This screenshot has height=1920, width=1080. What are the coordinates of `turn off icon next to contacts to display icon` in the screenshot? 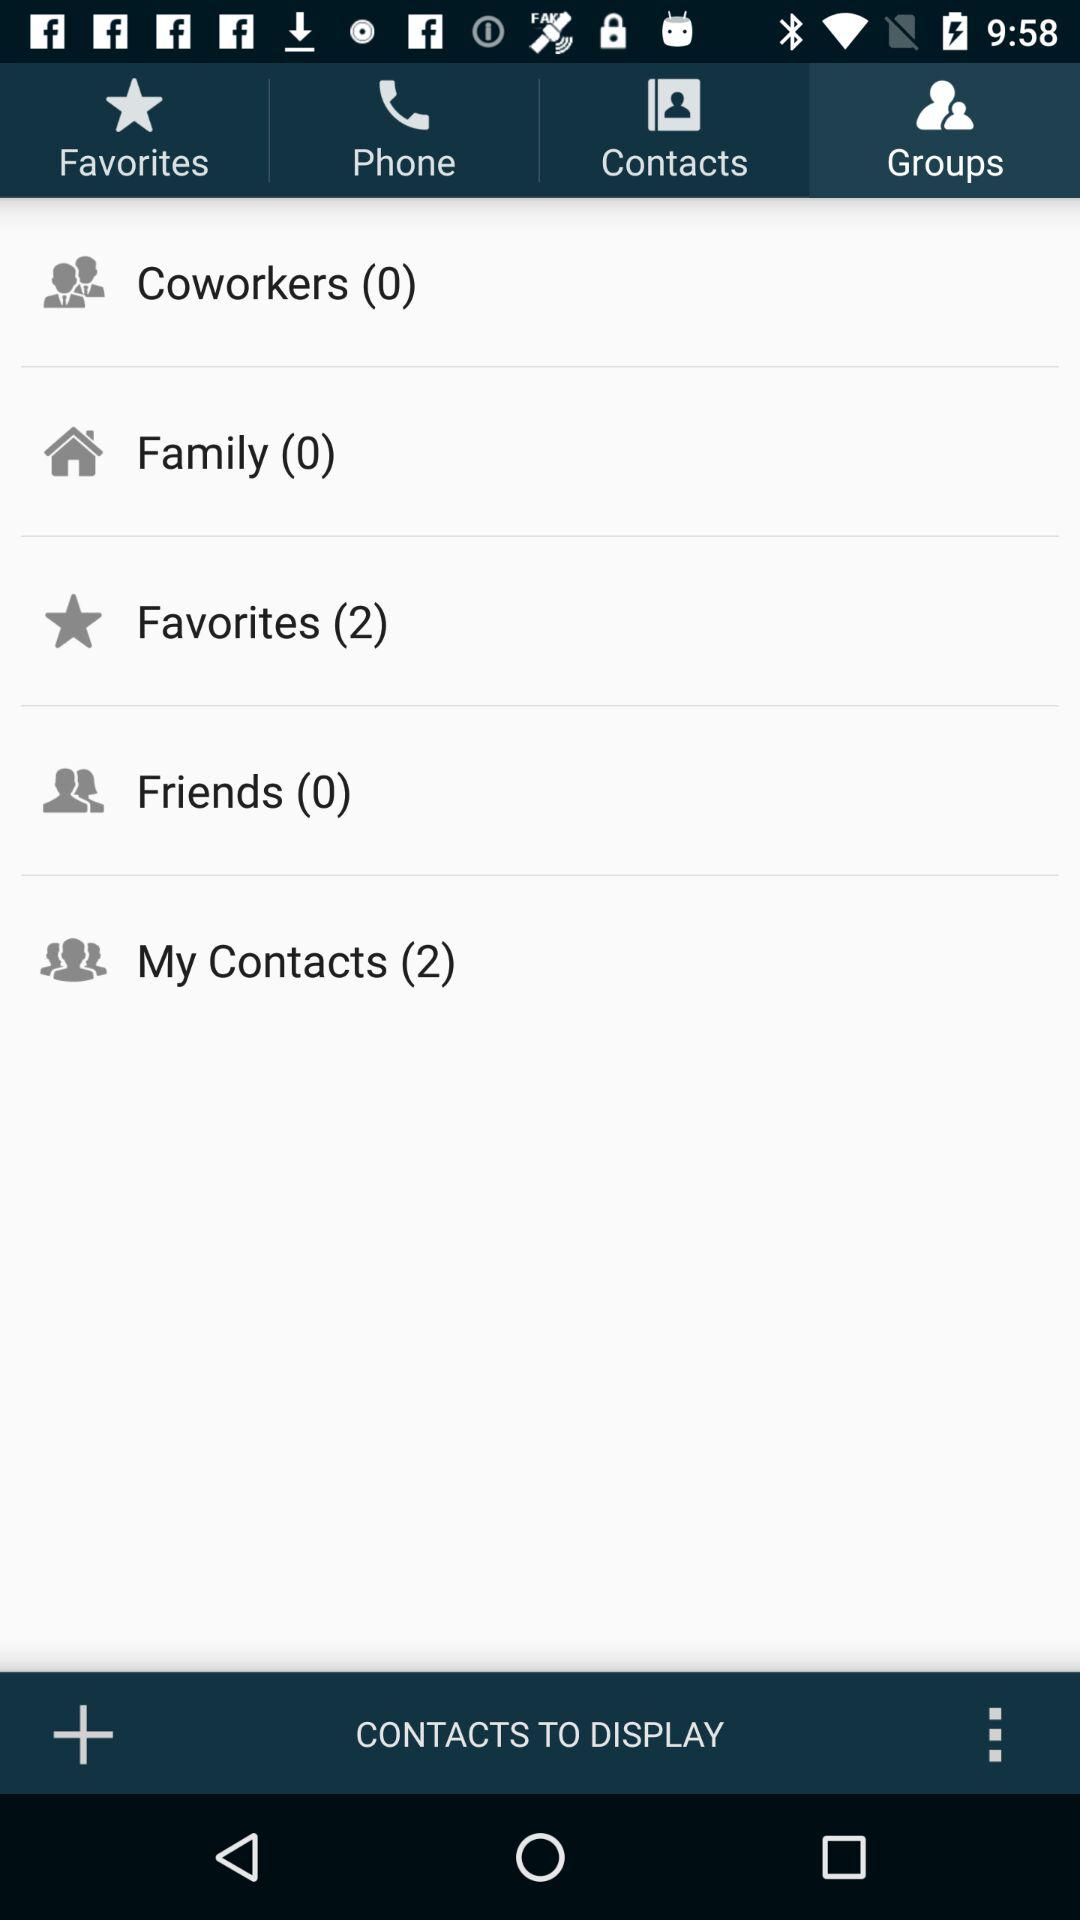 It's located at (996, 1733).